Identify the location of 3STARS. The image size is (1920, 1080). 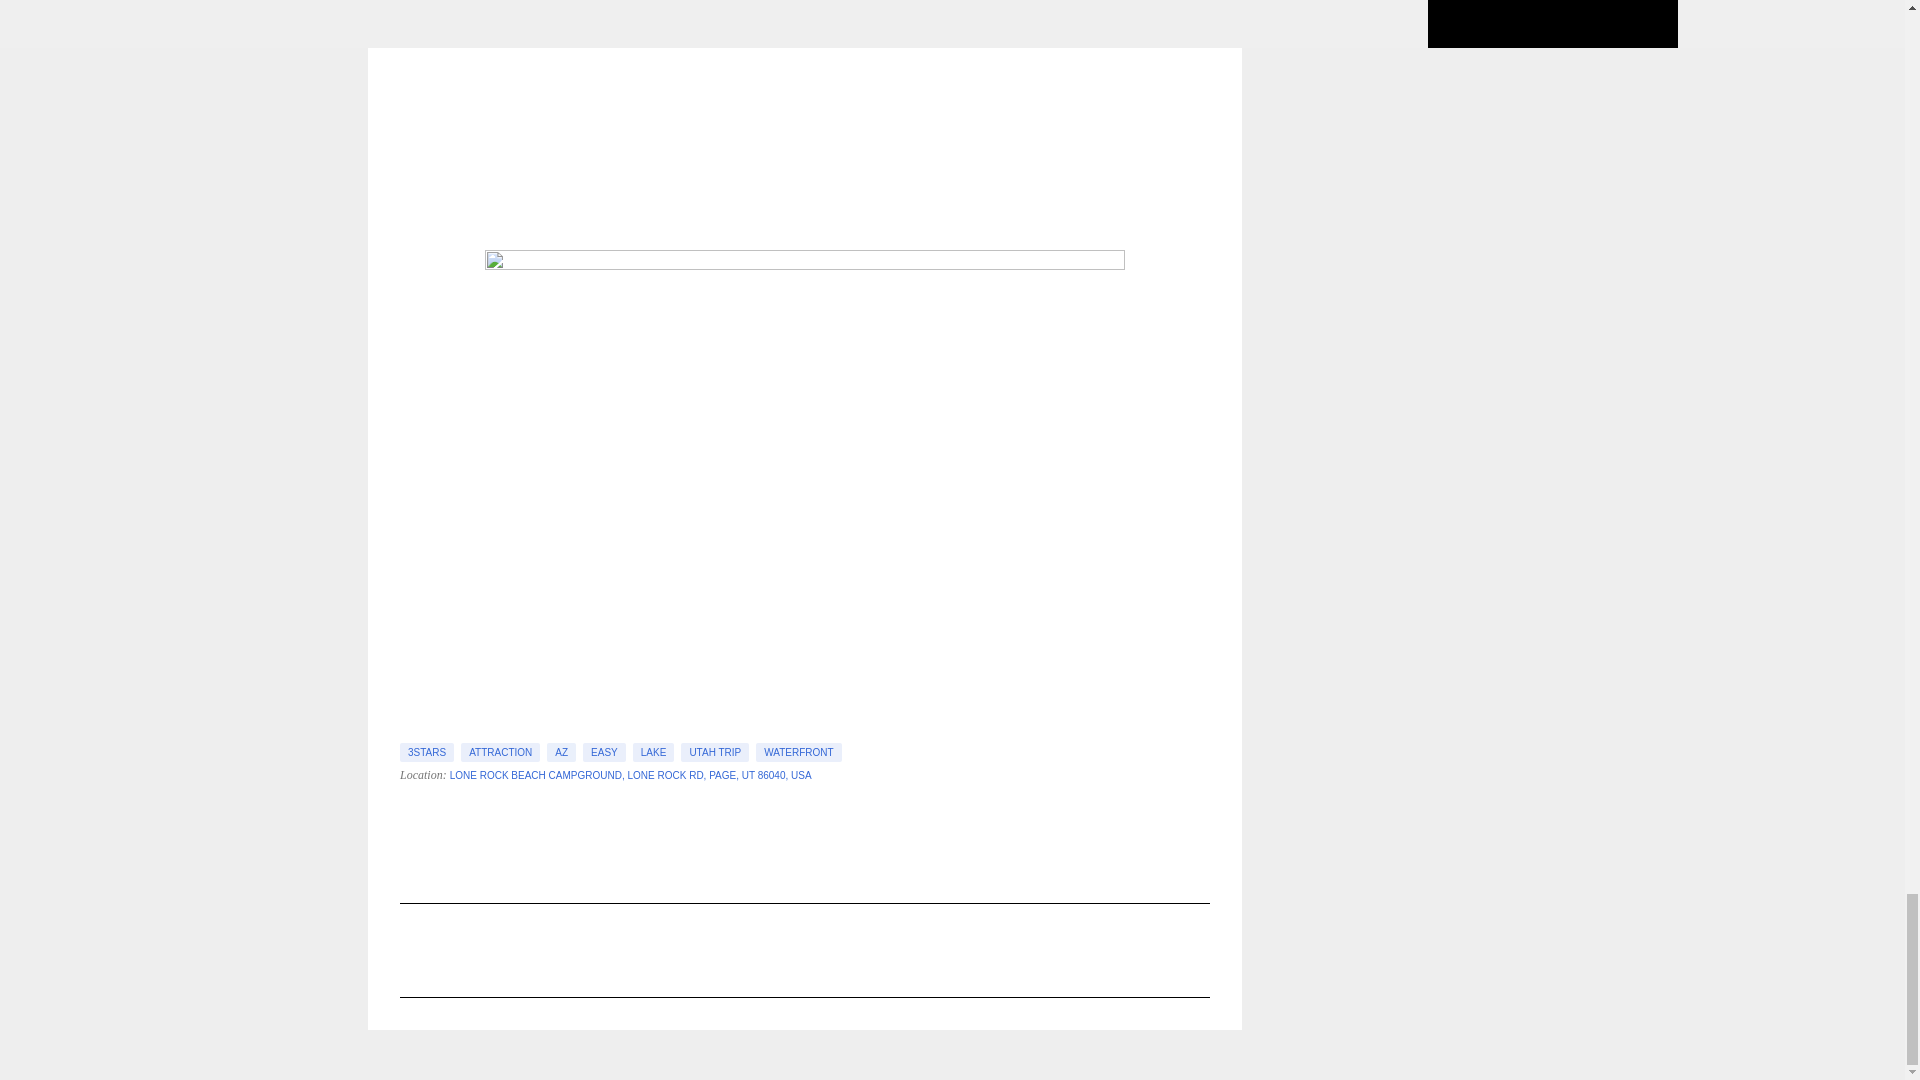
(426, 752).